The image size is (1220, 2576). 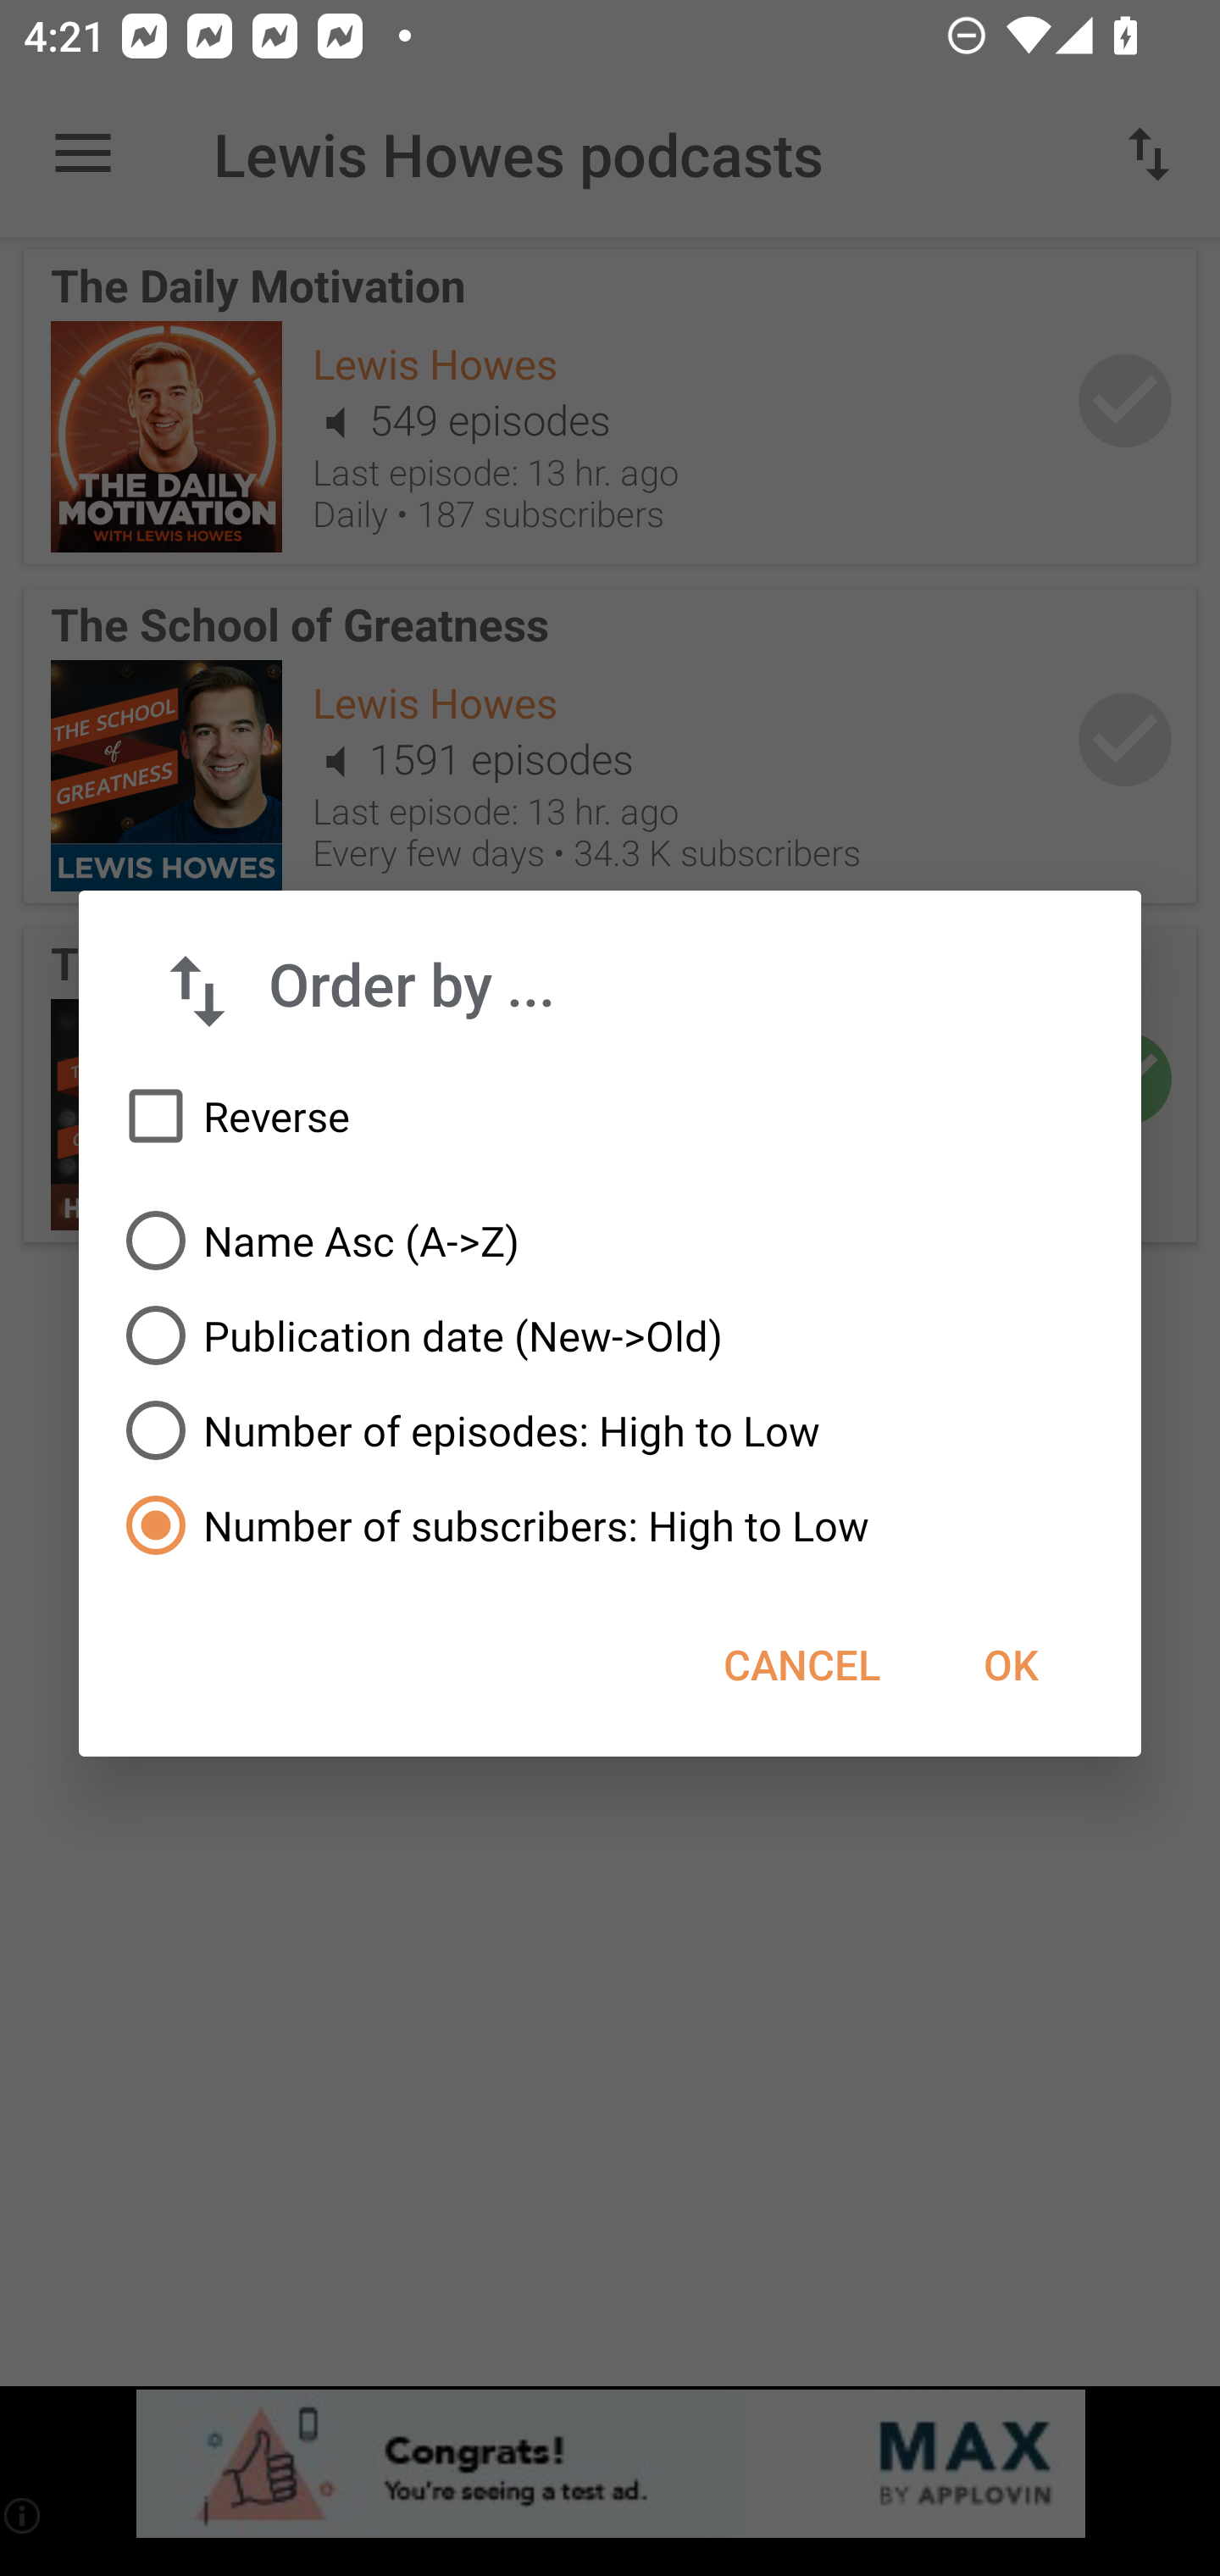 I want to click on Number of episodes: High to Low, so click(x=610, y=1430).